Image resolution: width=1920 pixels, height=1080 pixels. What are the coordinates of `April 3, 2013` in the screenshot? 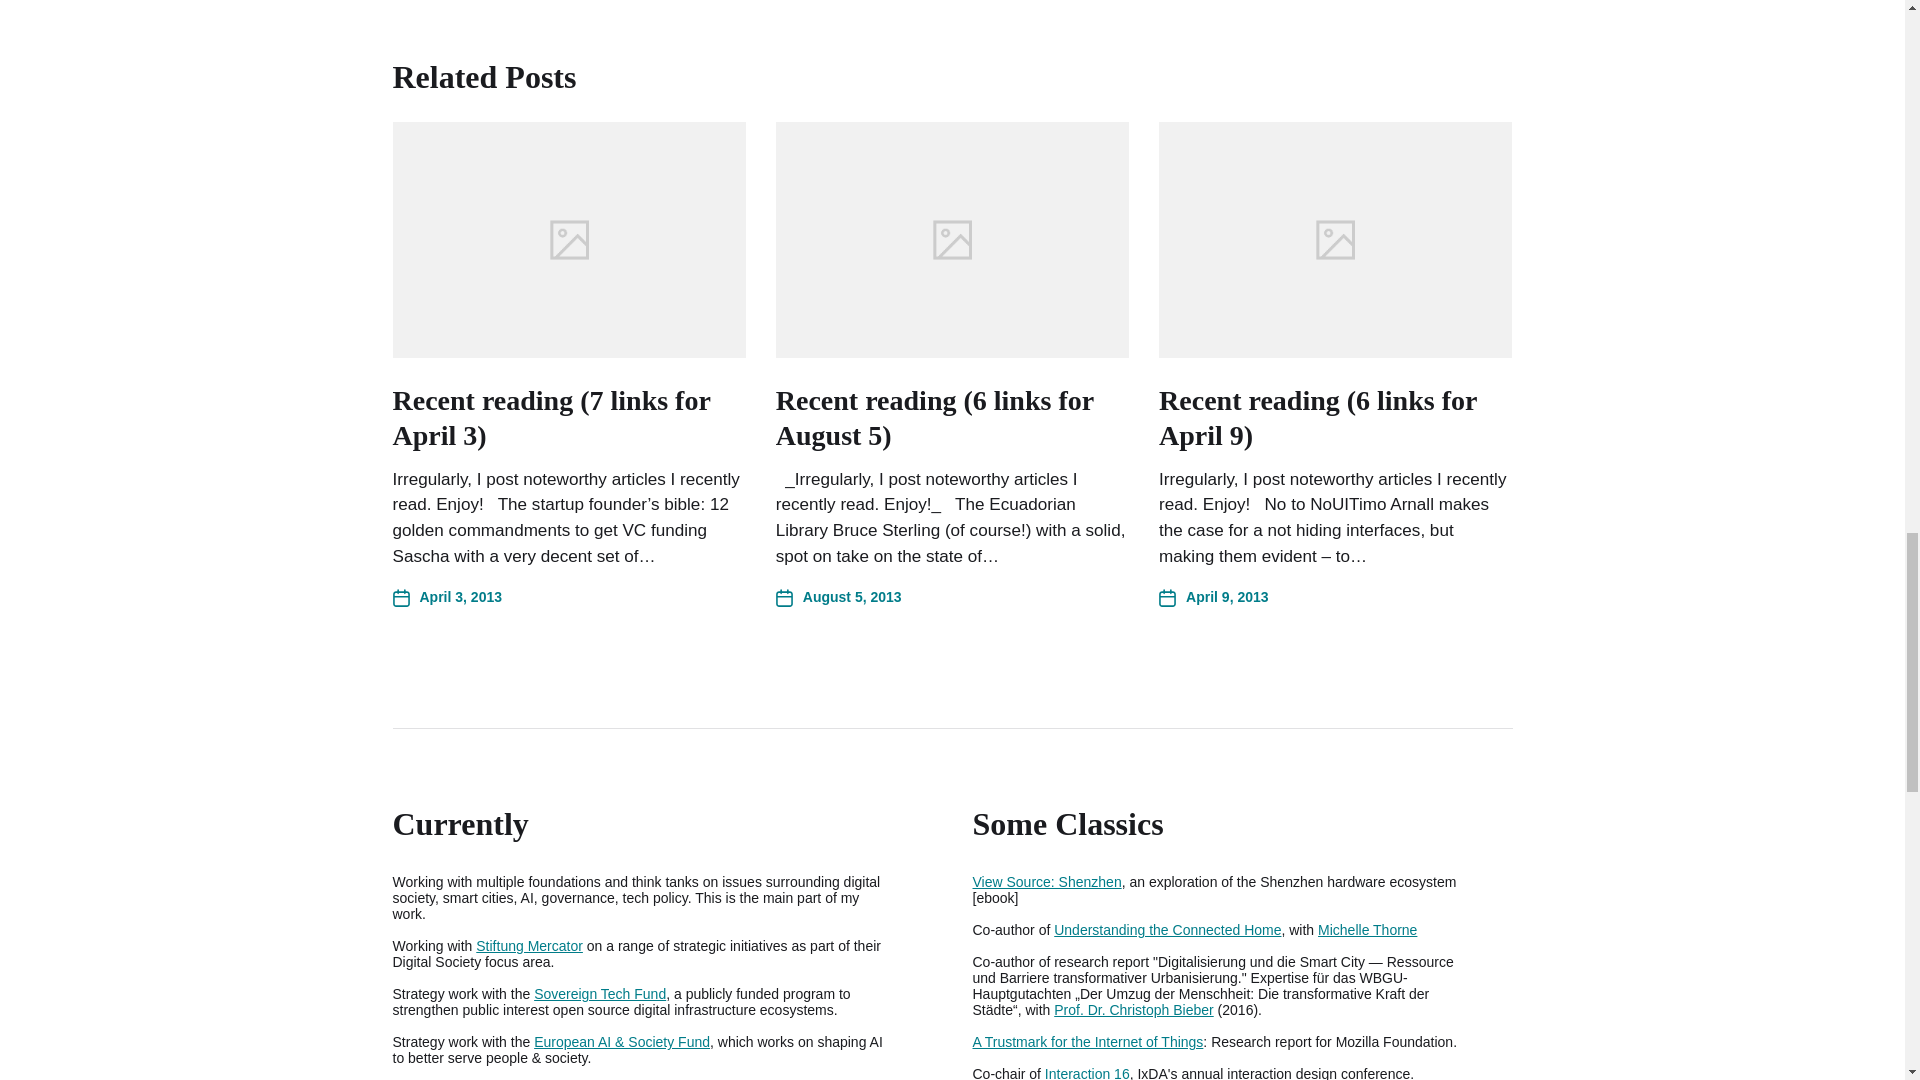 It's located at (446, 598).